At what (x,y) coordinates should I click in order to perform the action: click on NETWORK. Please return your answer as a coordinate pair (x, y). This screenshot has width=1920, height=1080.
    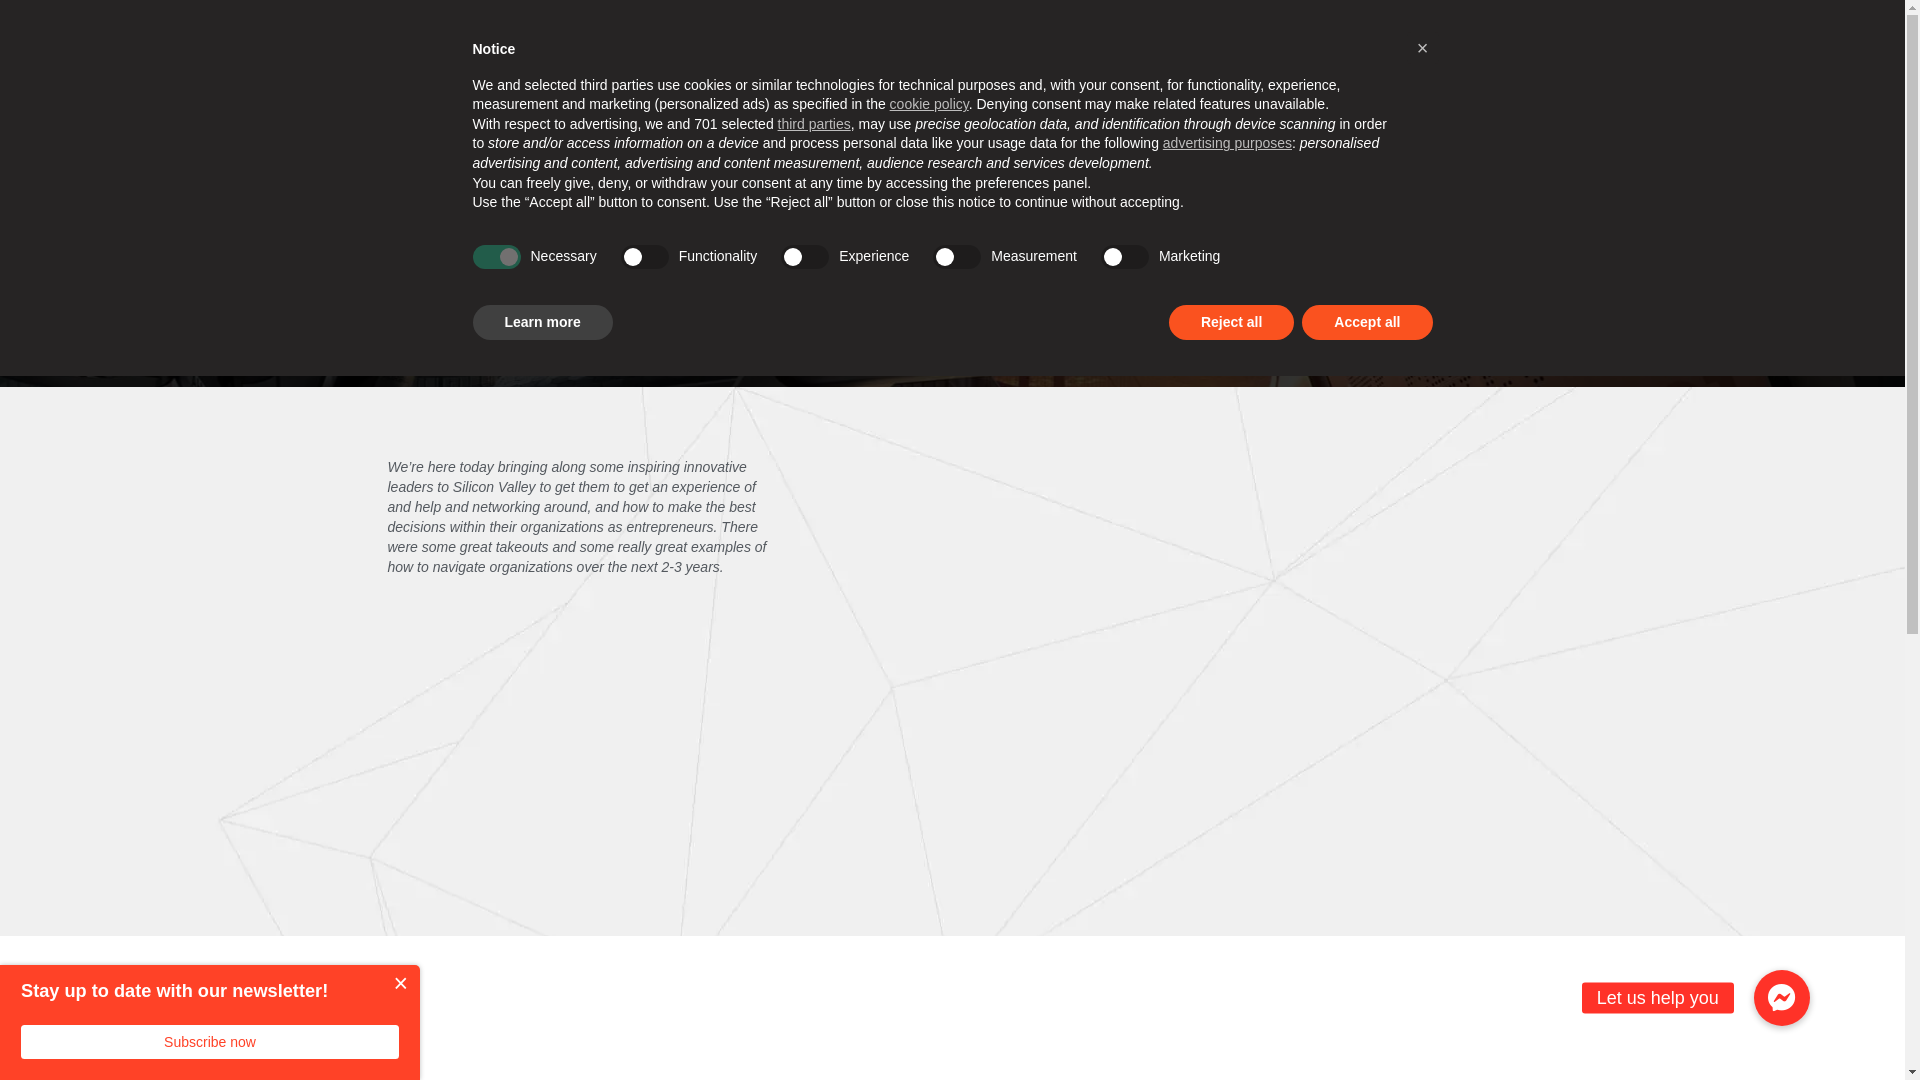
    Looking at the image, I should click on (1288, 115).